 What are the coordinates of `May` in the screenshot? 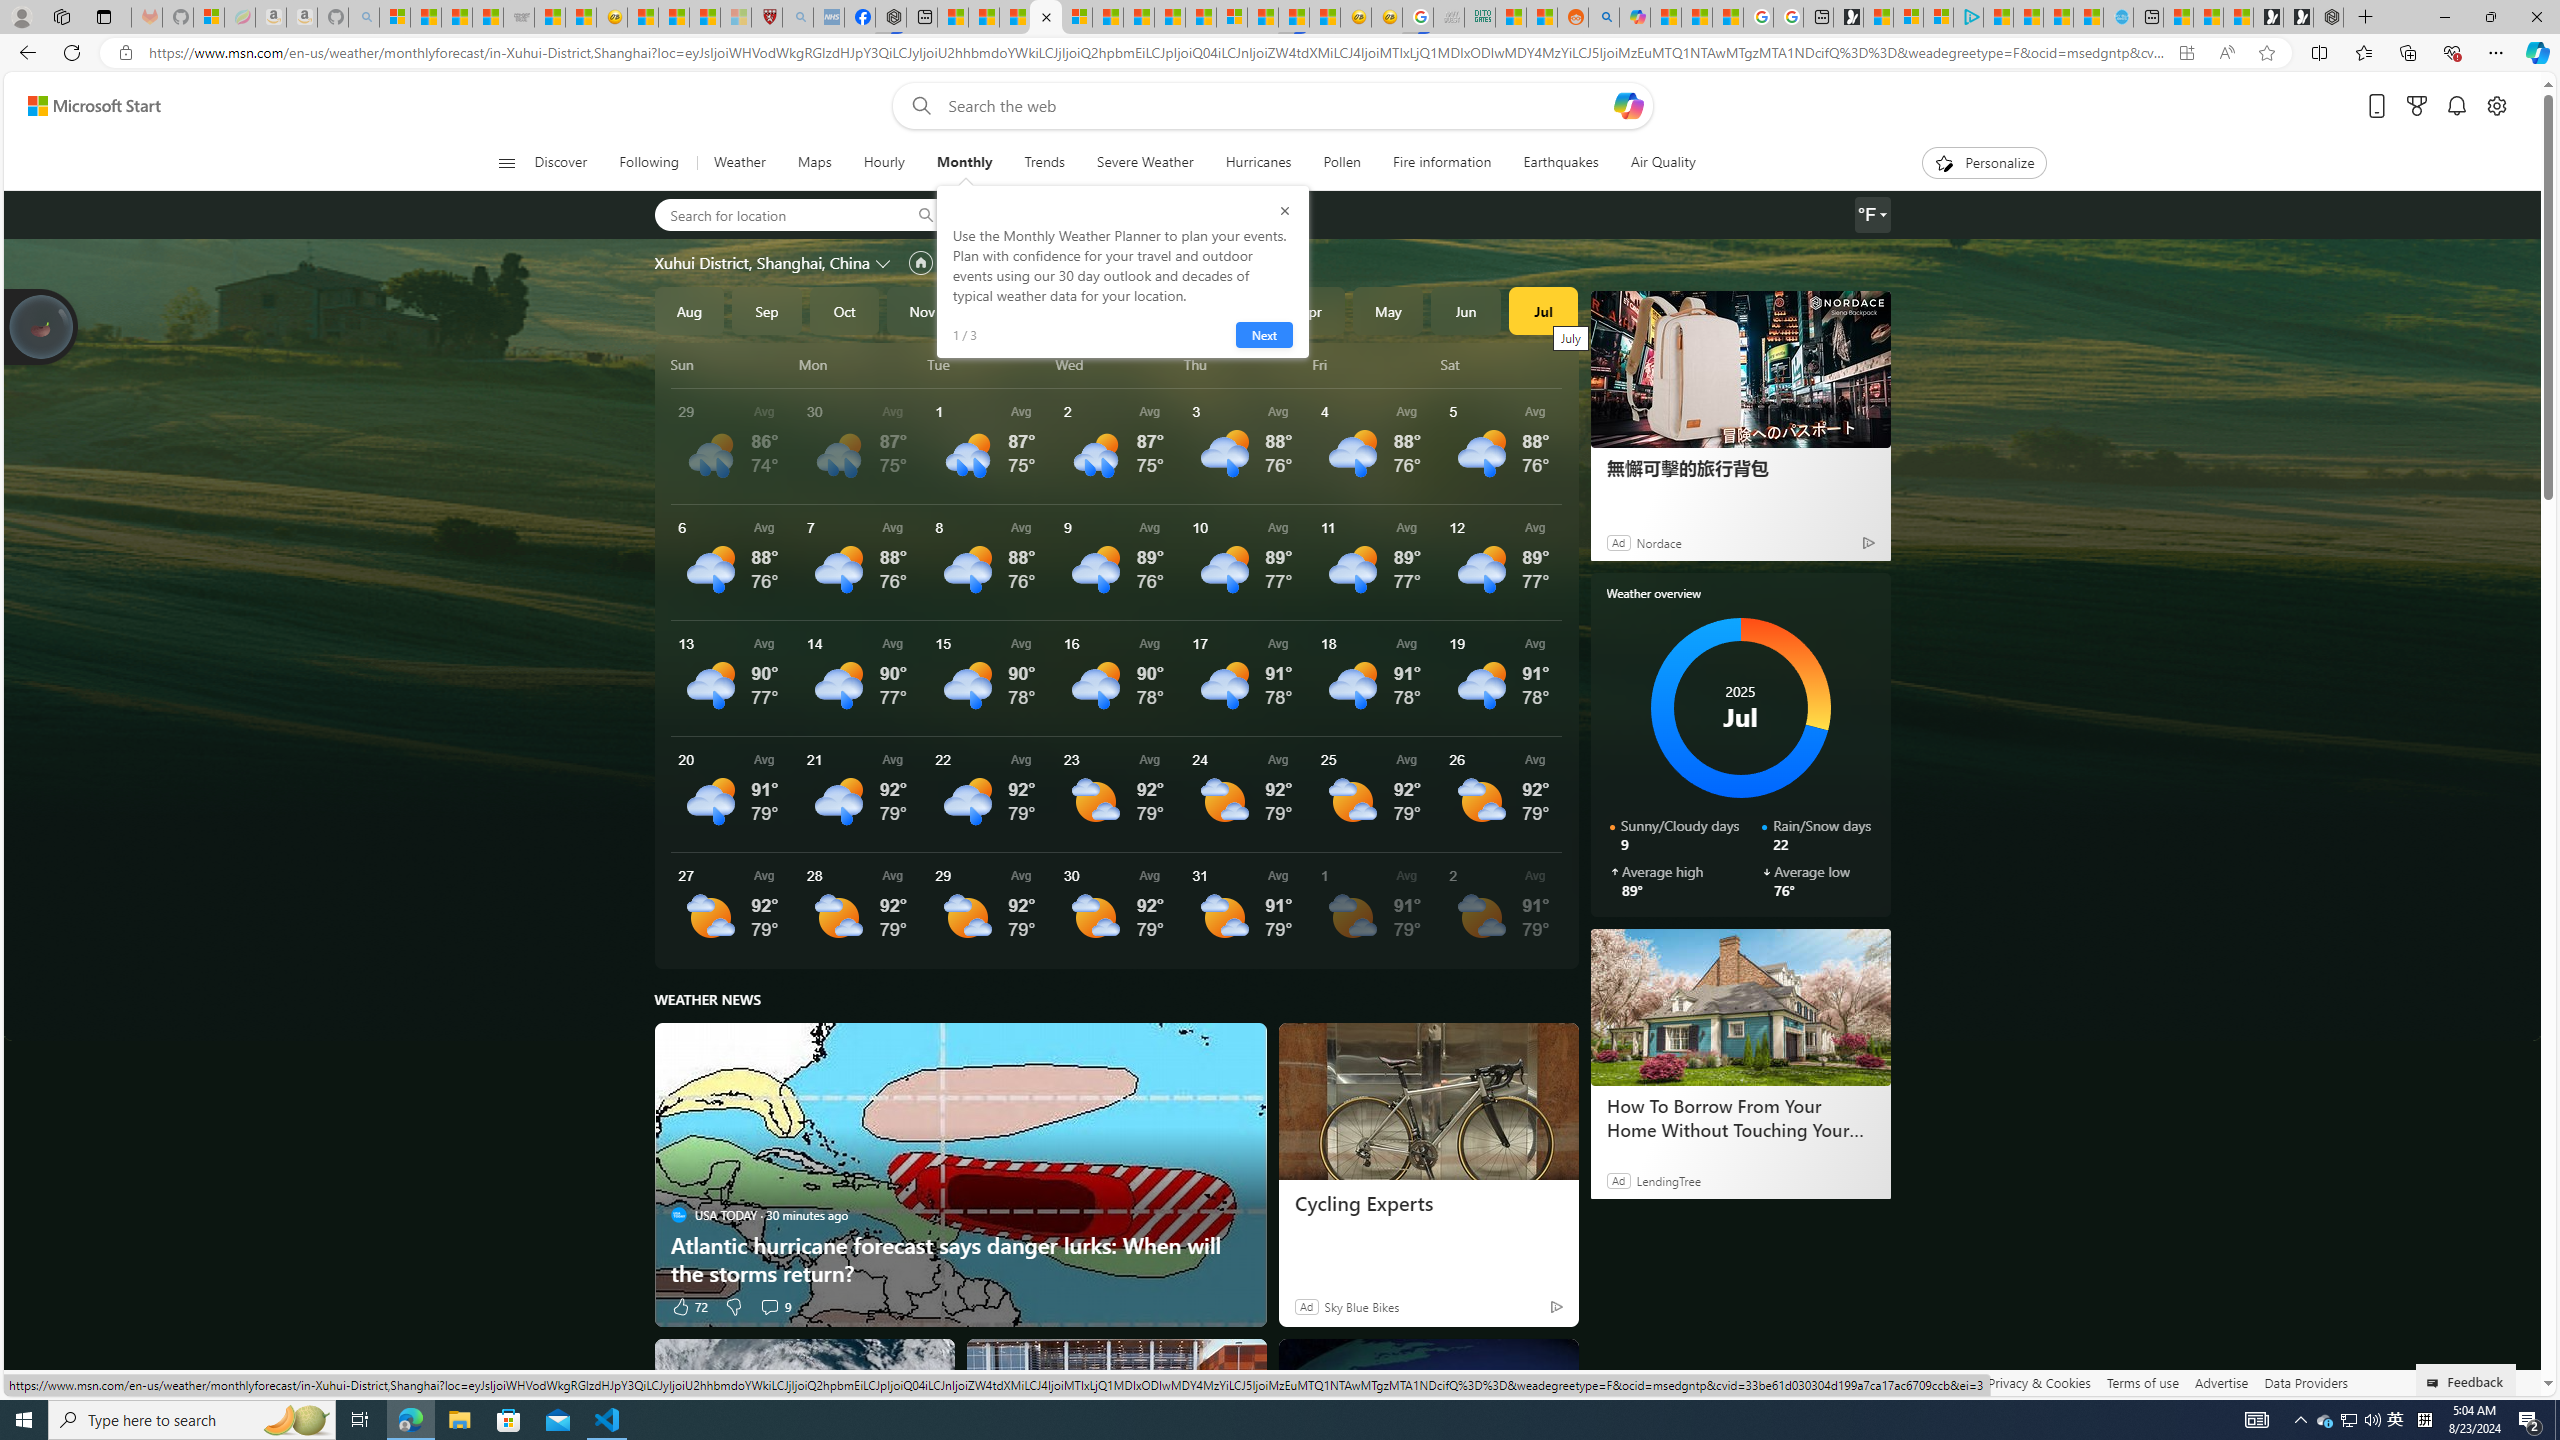 It's located at (1388, 310).